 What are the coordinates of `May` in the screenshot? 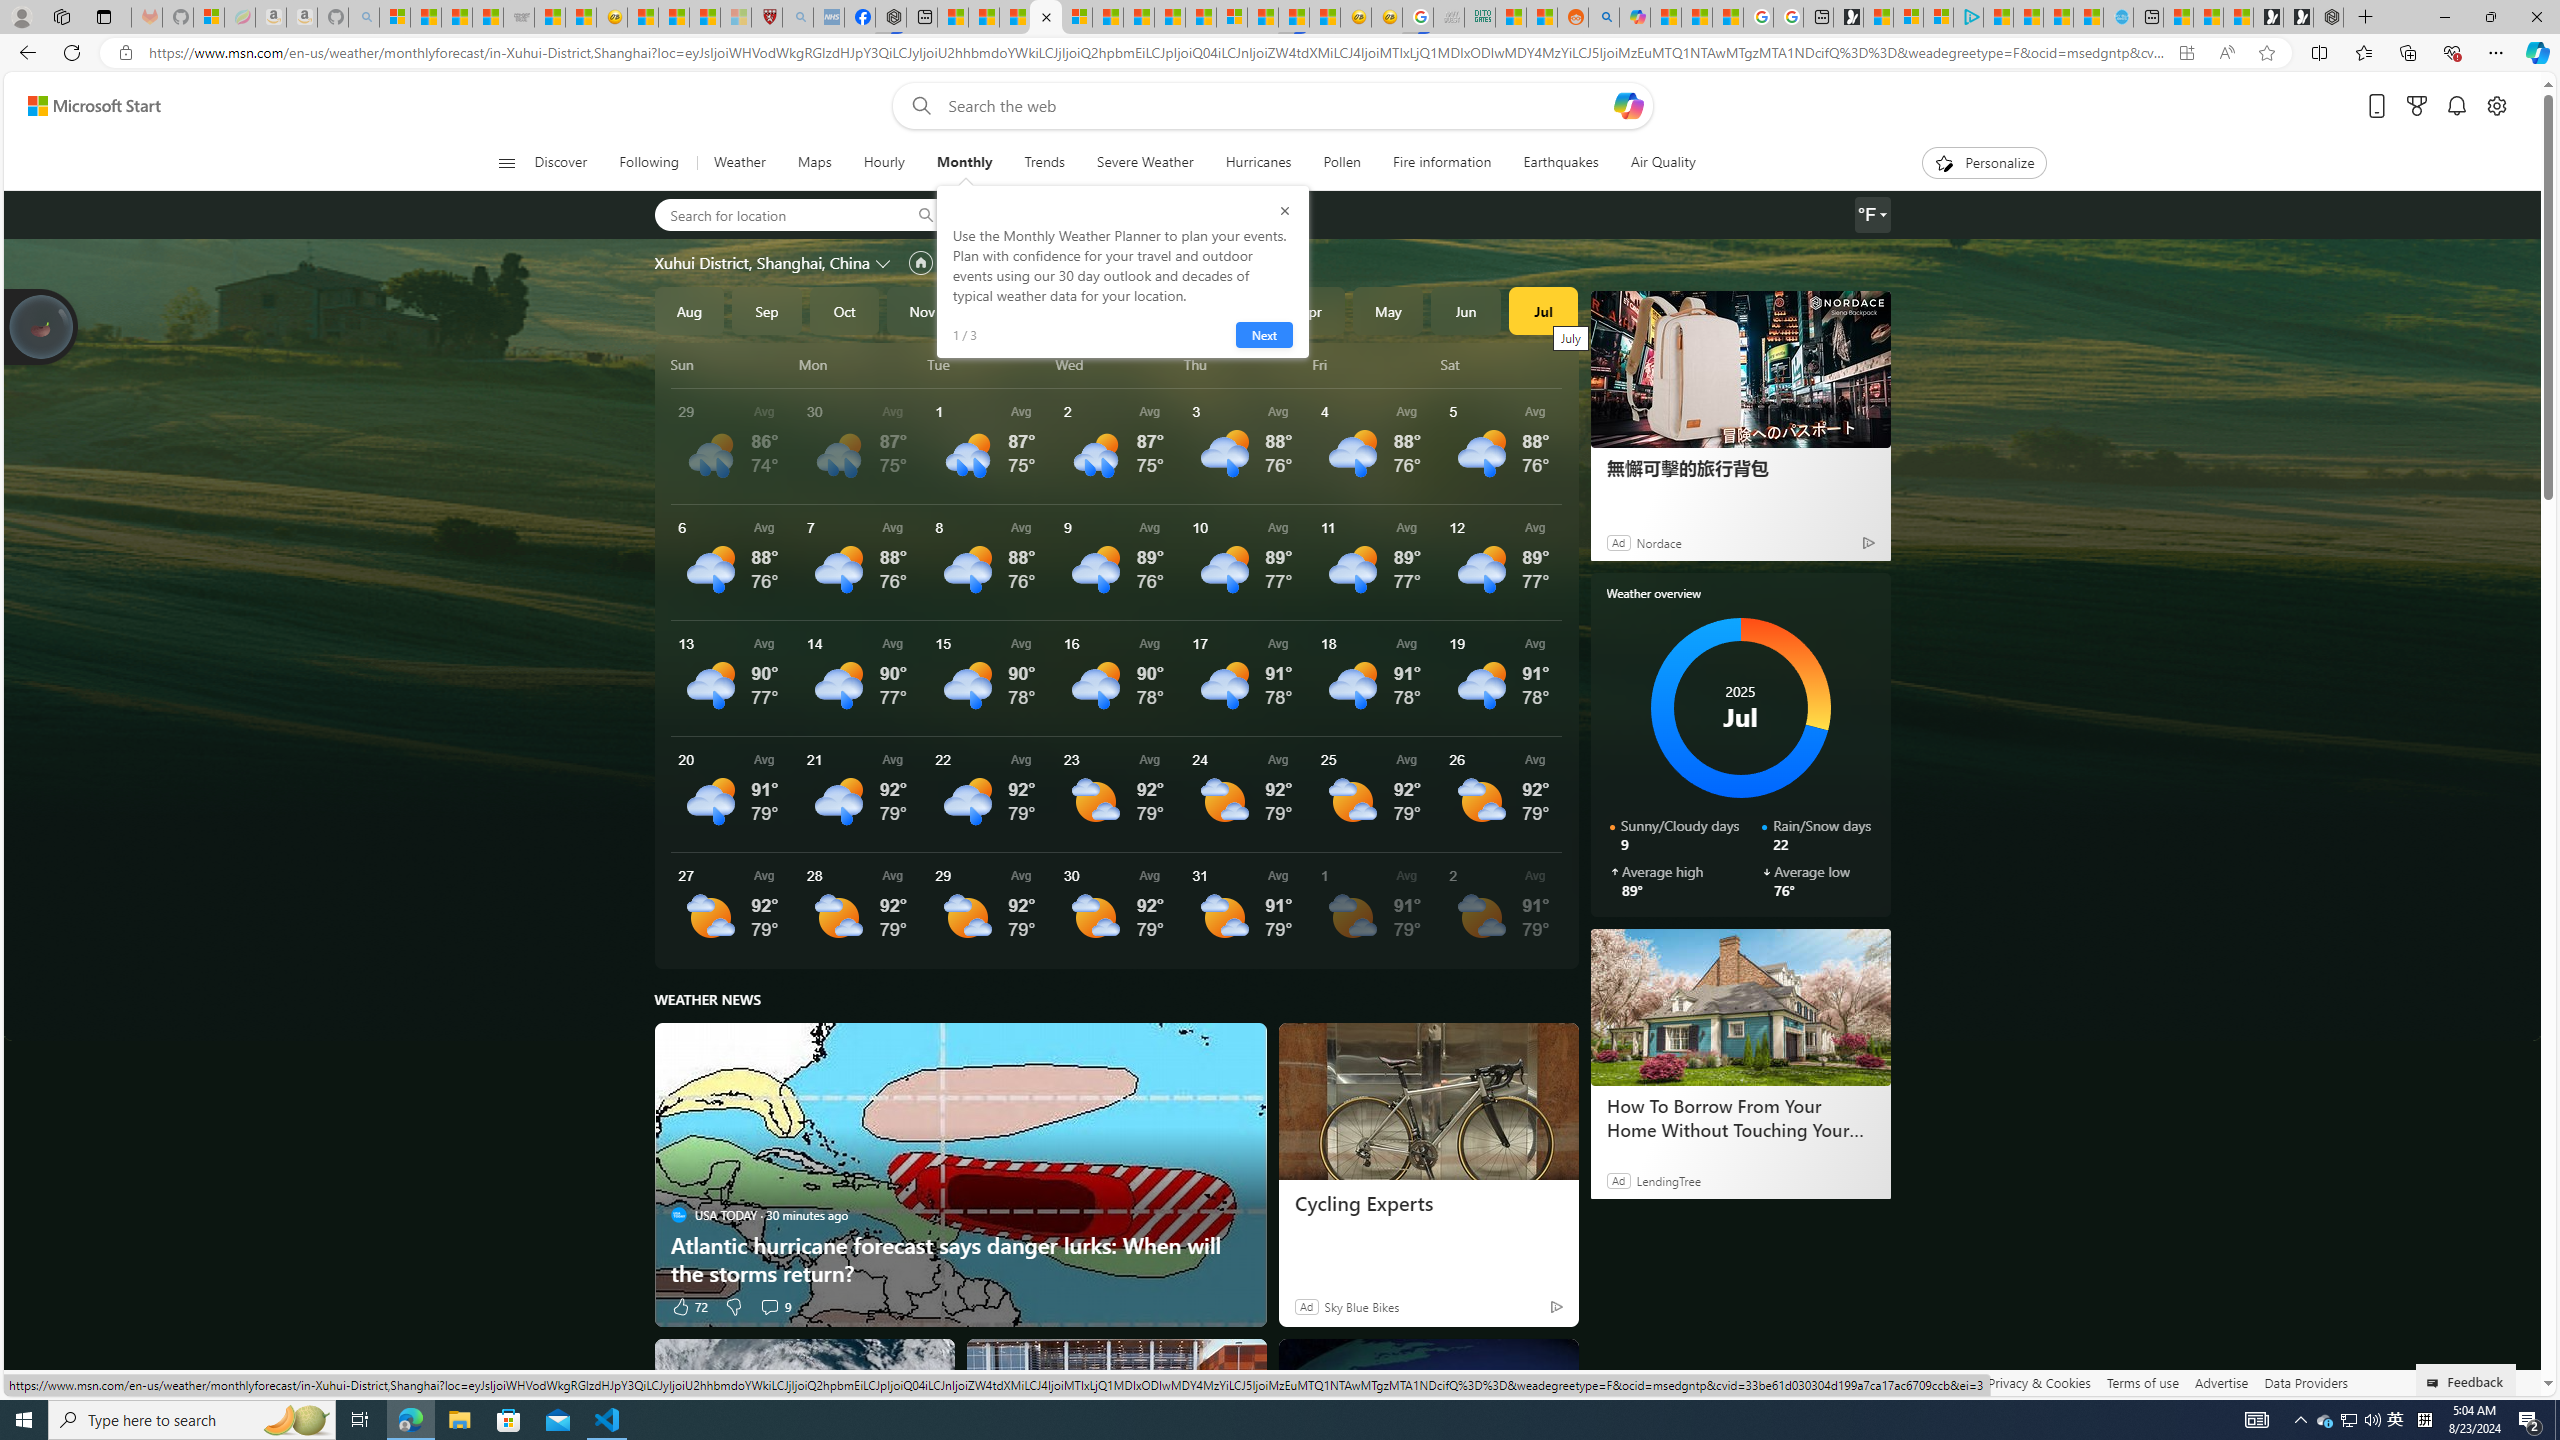 It's located at (1388, 310).